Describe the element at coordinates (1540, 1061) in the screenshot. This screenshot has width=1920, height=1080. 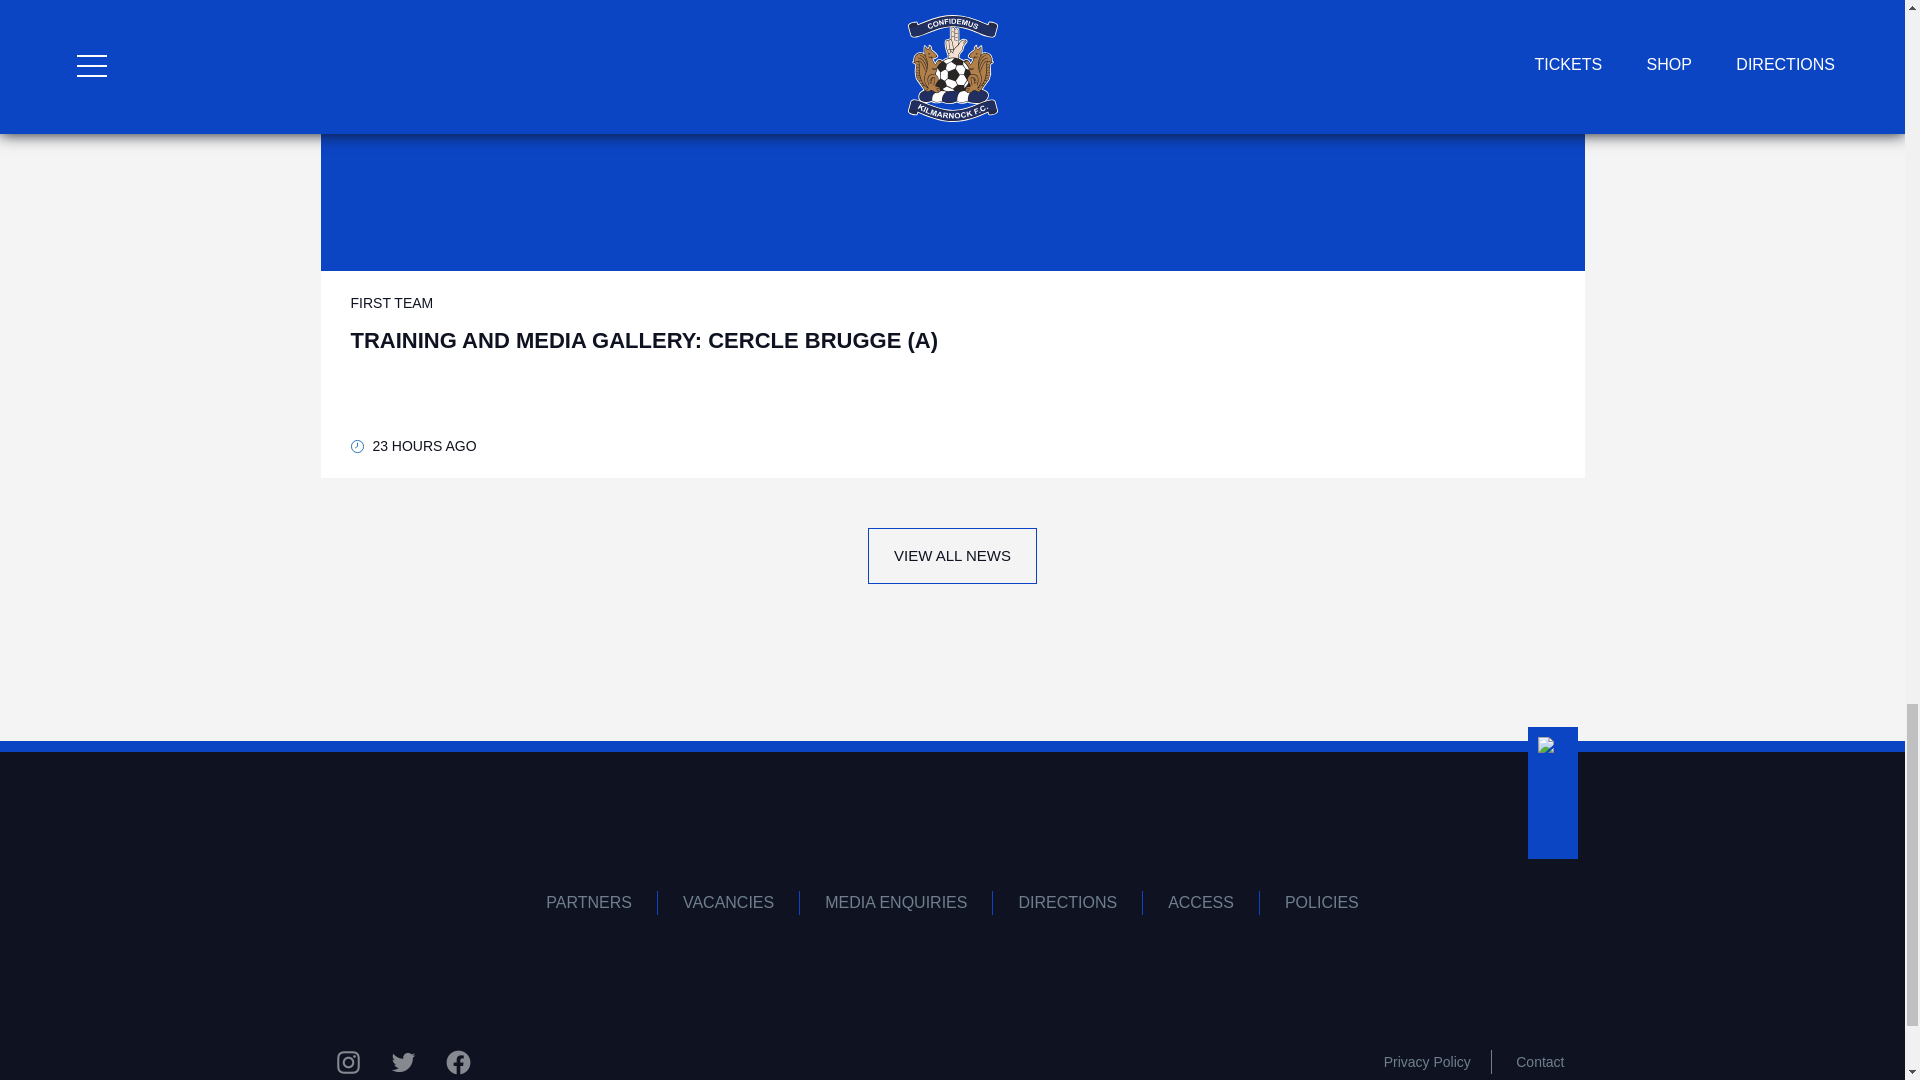
I see `Contact` at that location.